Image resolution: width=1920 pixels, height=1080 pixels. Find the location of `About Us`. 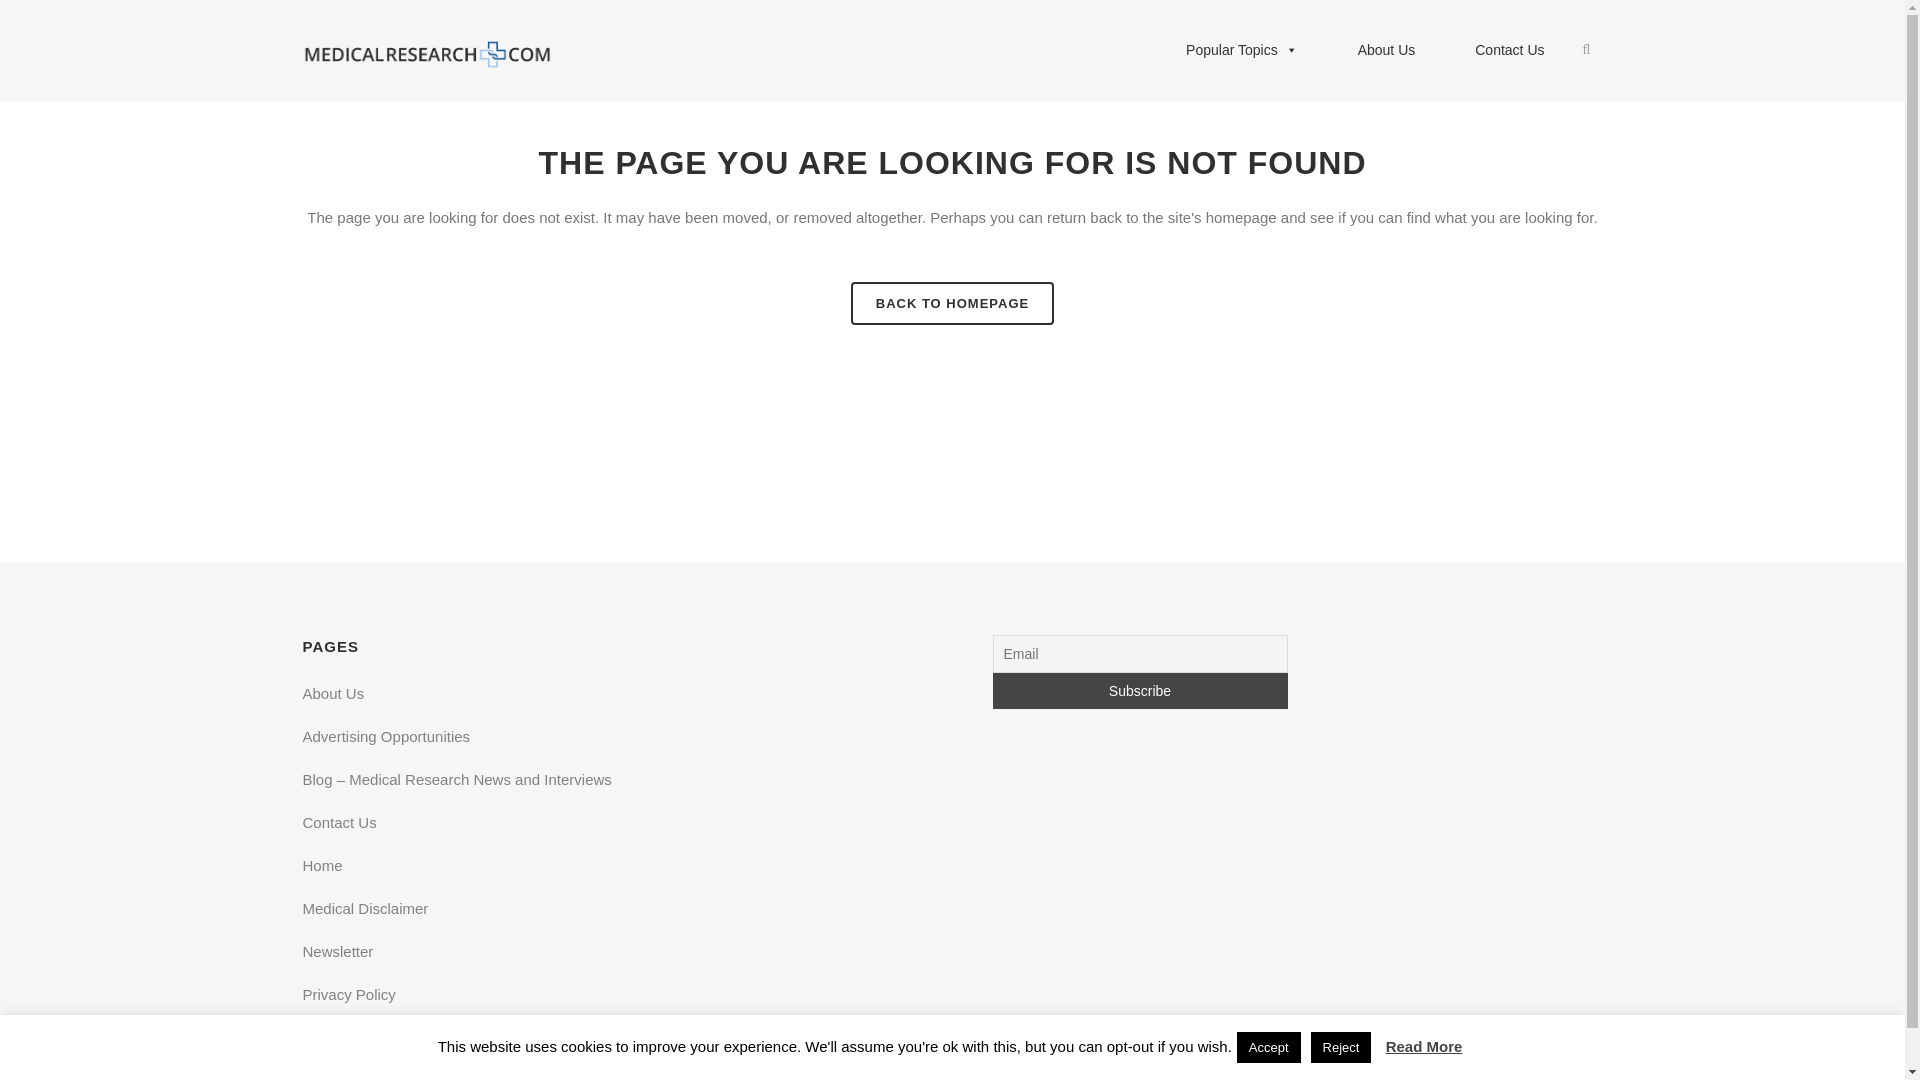

About Us is located at coordinates (1386, 50).